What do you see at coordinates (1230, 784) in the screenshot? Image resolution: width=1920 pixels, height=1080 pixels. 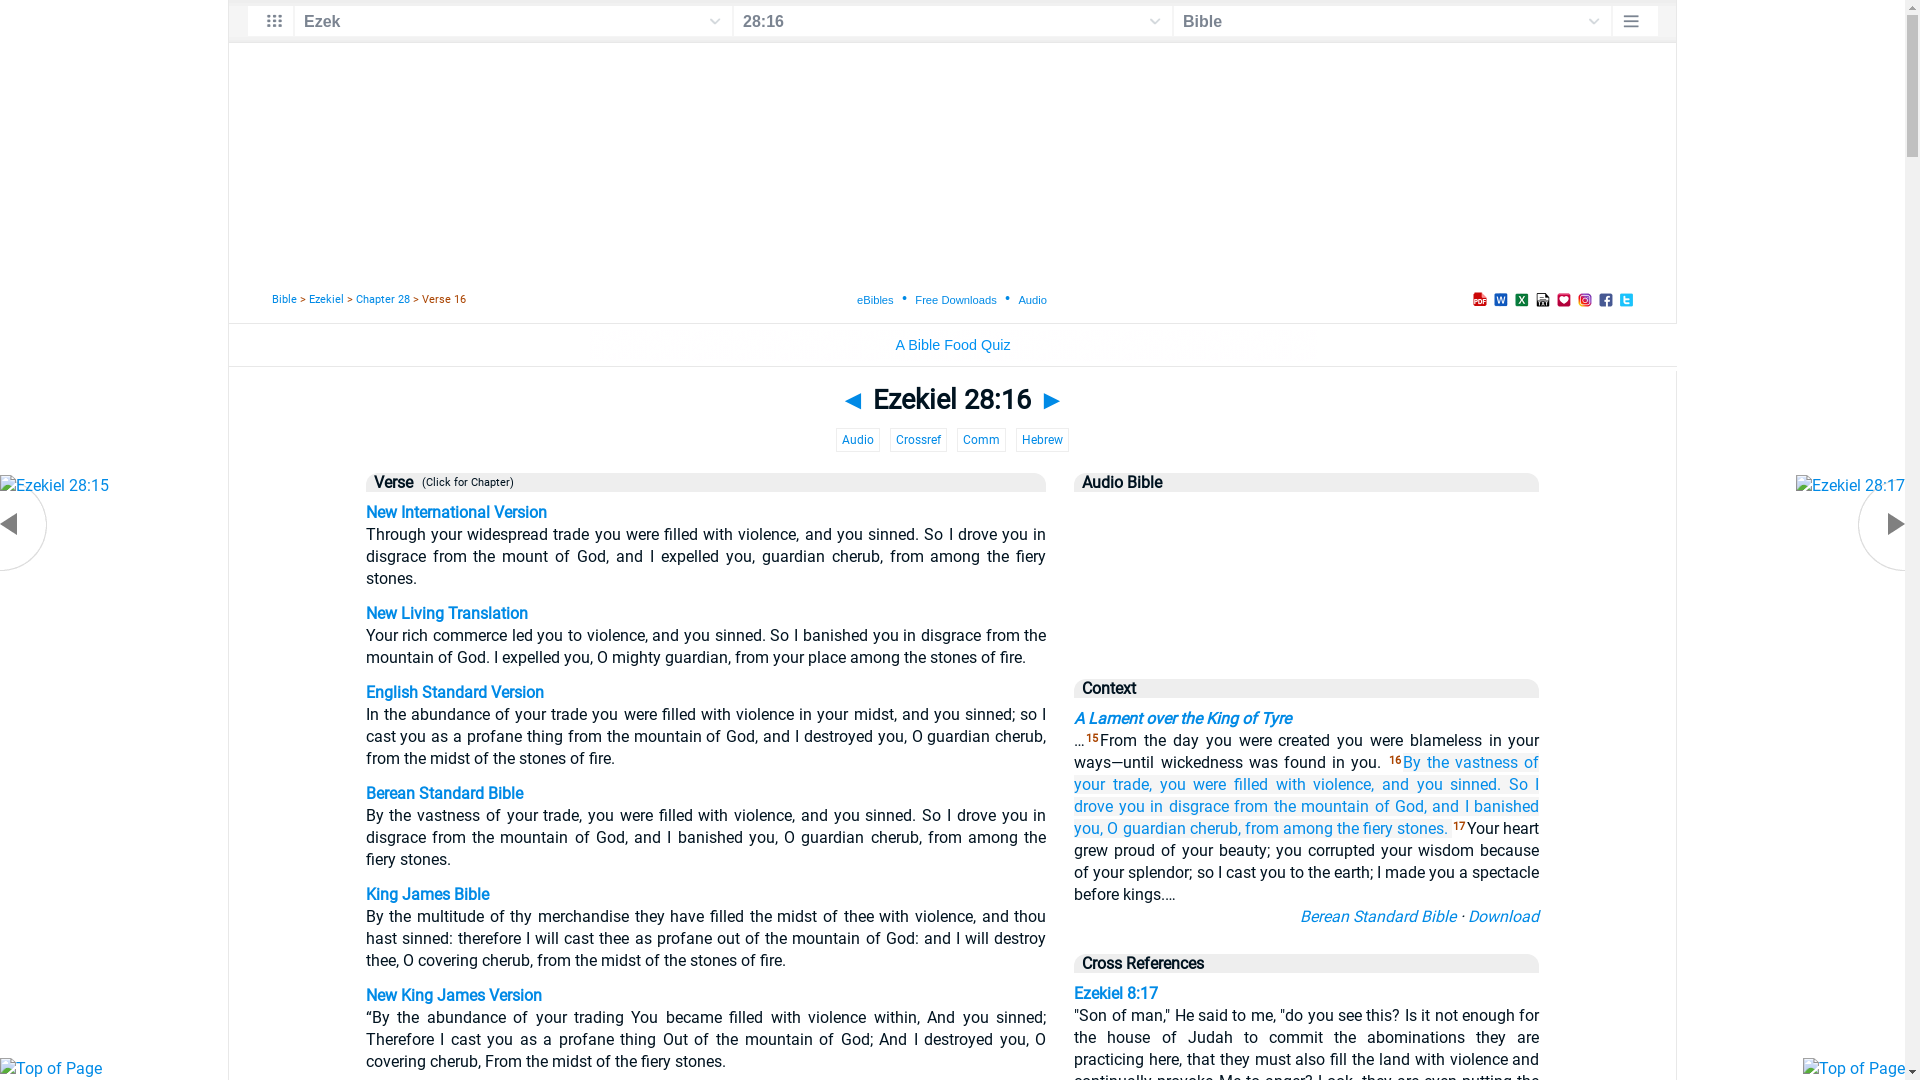 I see `were filled` at bounding box center [1230, 784].